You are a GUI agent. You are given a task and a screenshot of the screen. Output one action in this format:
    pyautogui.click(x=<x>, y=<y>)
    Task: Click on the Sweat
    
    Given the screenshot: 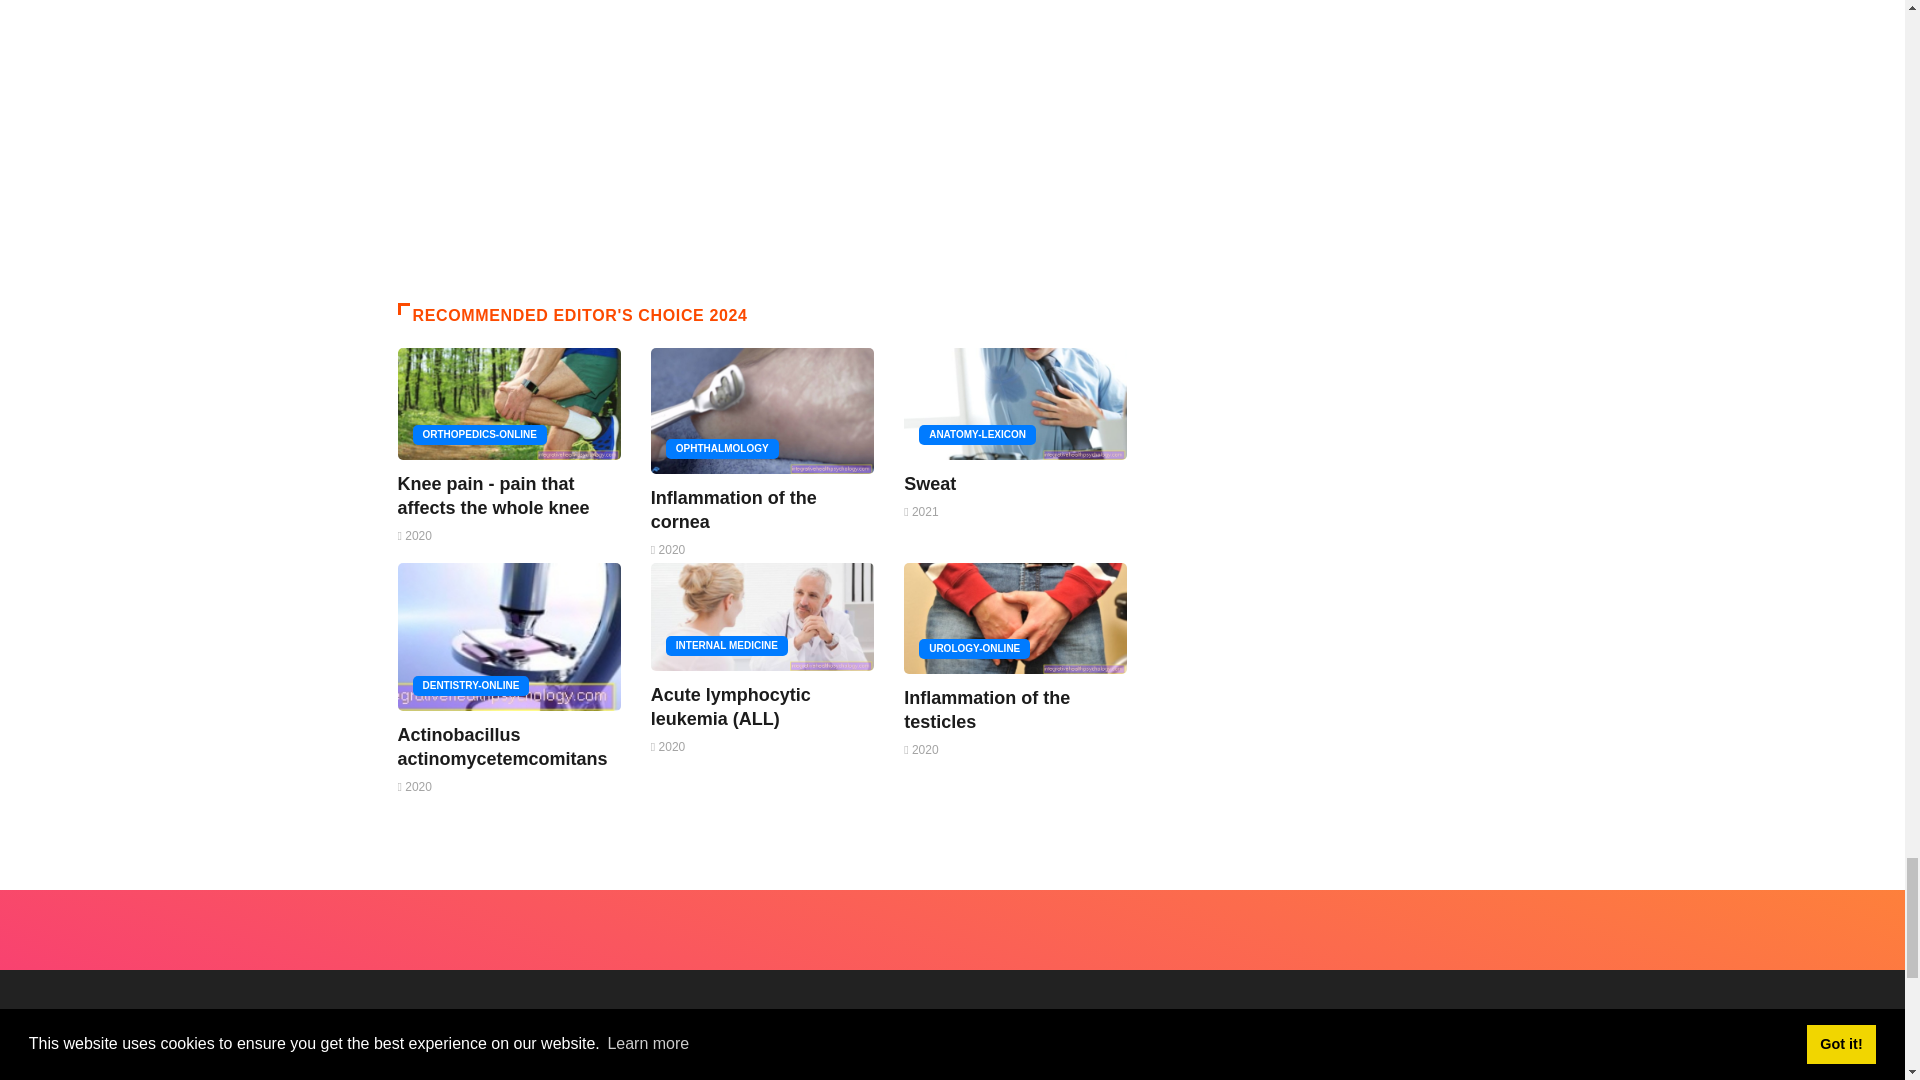 What is the action you would take?
    pyautogui.click(x=930, y=484)
    